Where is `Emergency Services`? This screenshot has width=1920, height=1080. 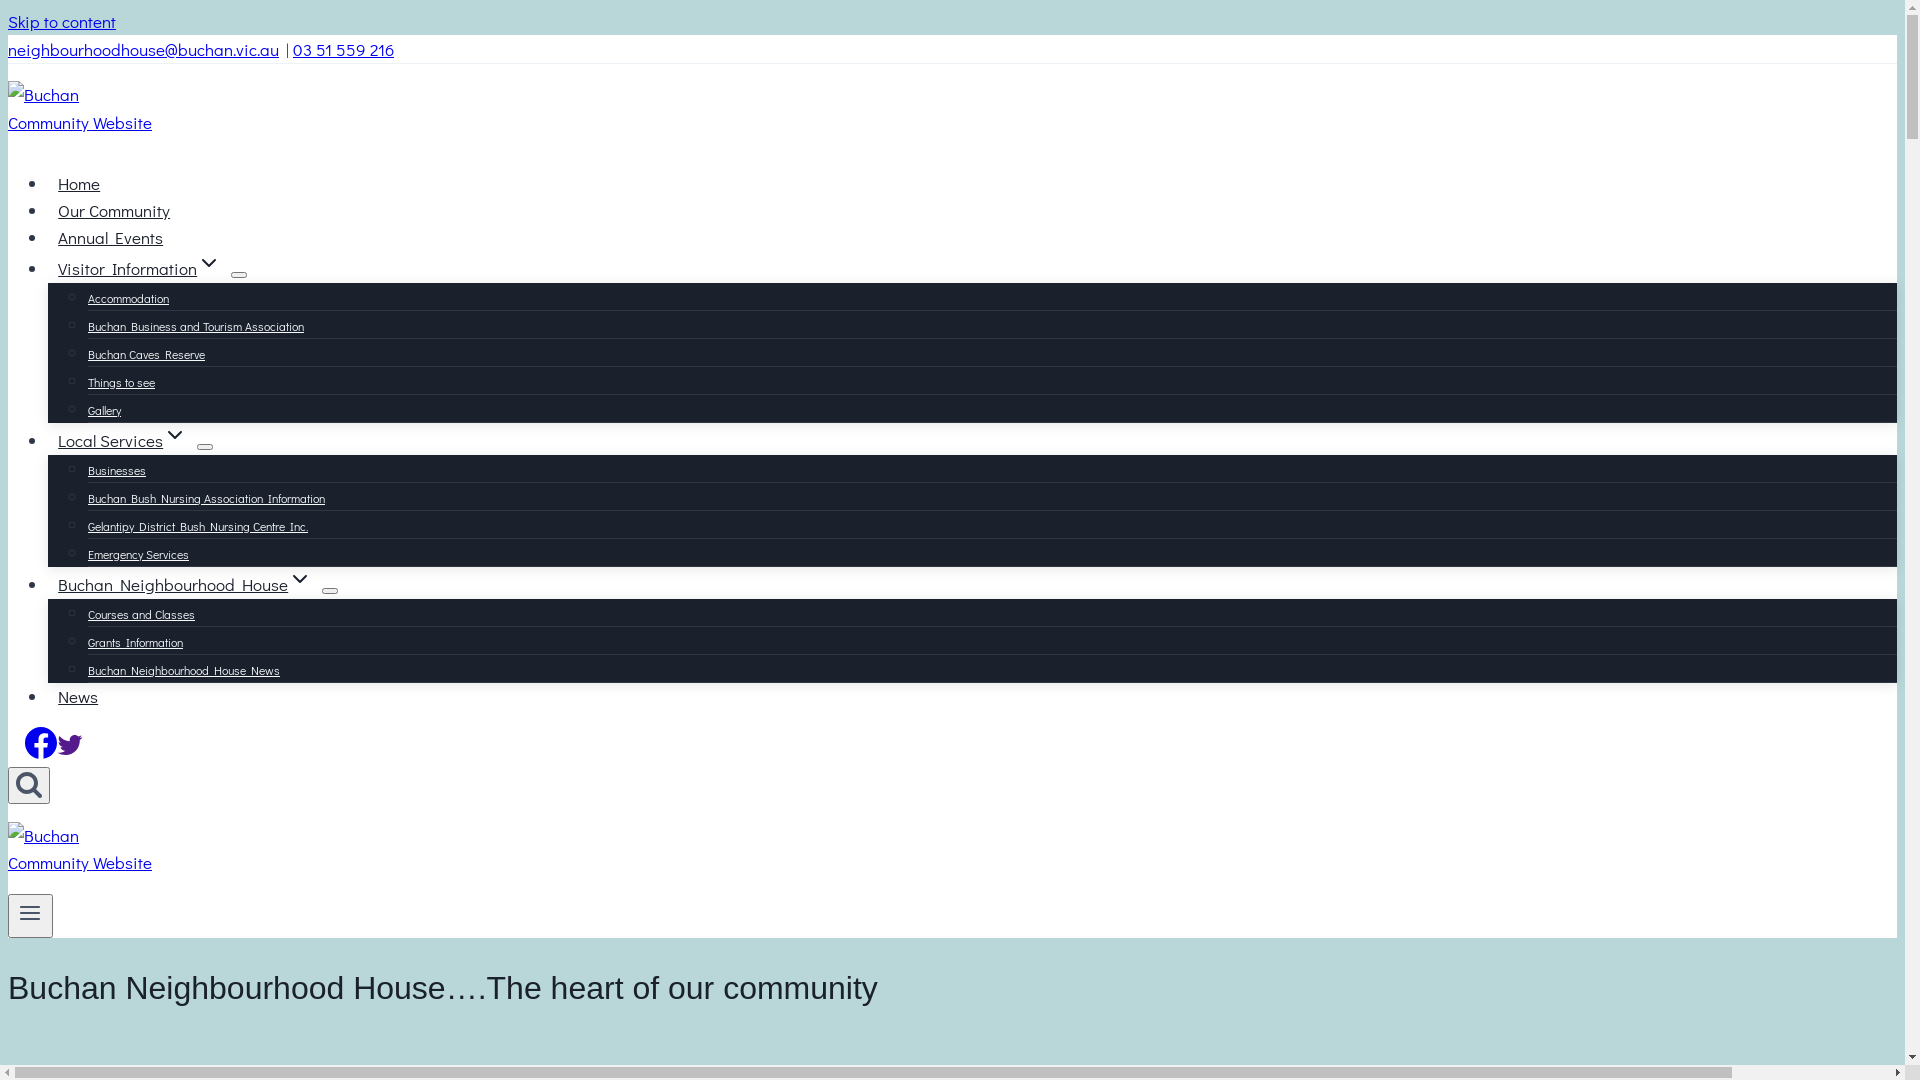 Emergency Services is located at coordinates (138, 554).